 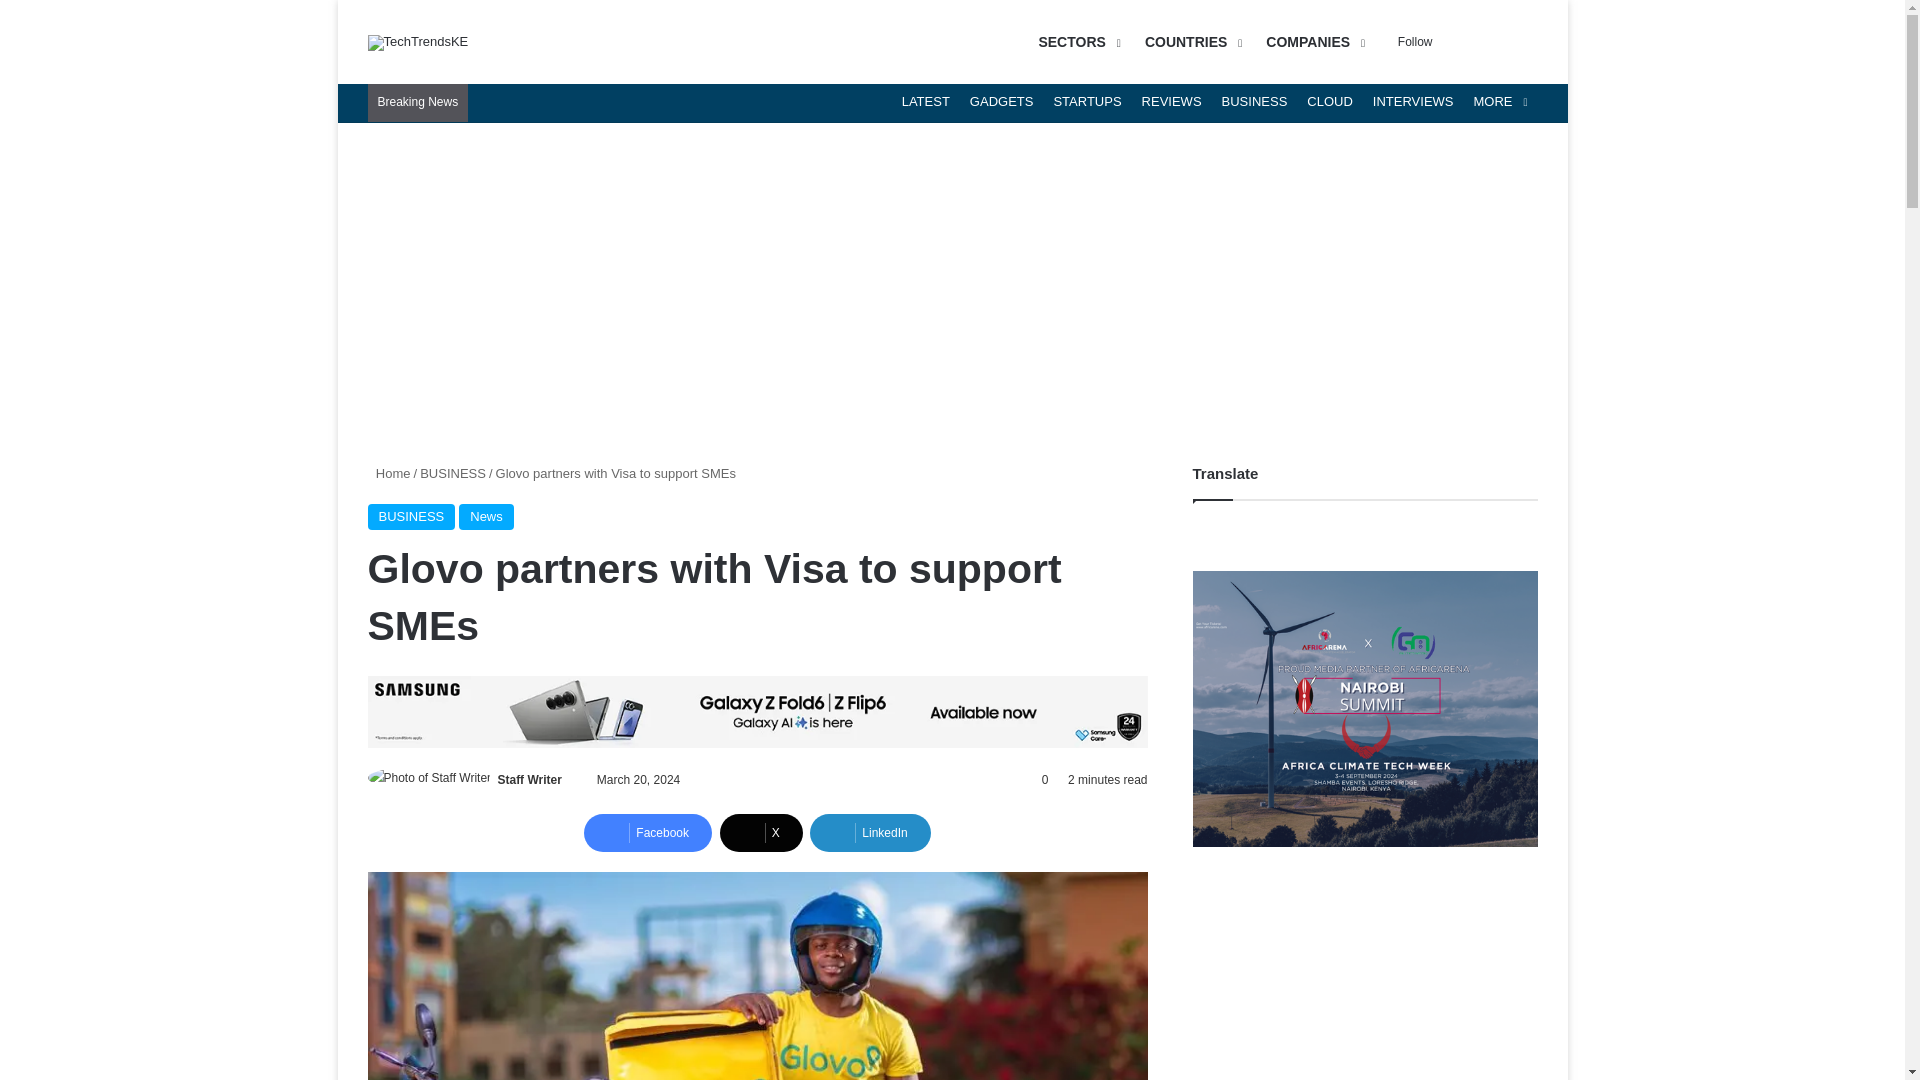 What do you see at coordinates (870, 833) in the screenshot?
I see `LinkedIn` at bounding box center [870, 833].